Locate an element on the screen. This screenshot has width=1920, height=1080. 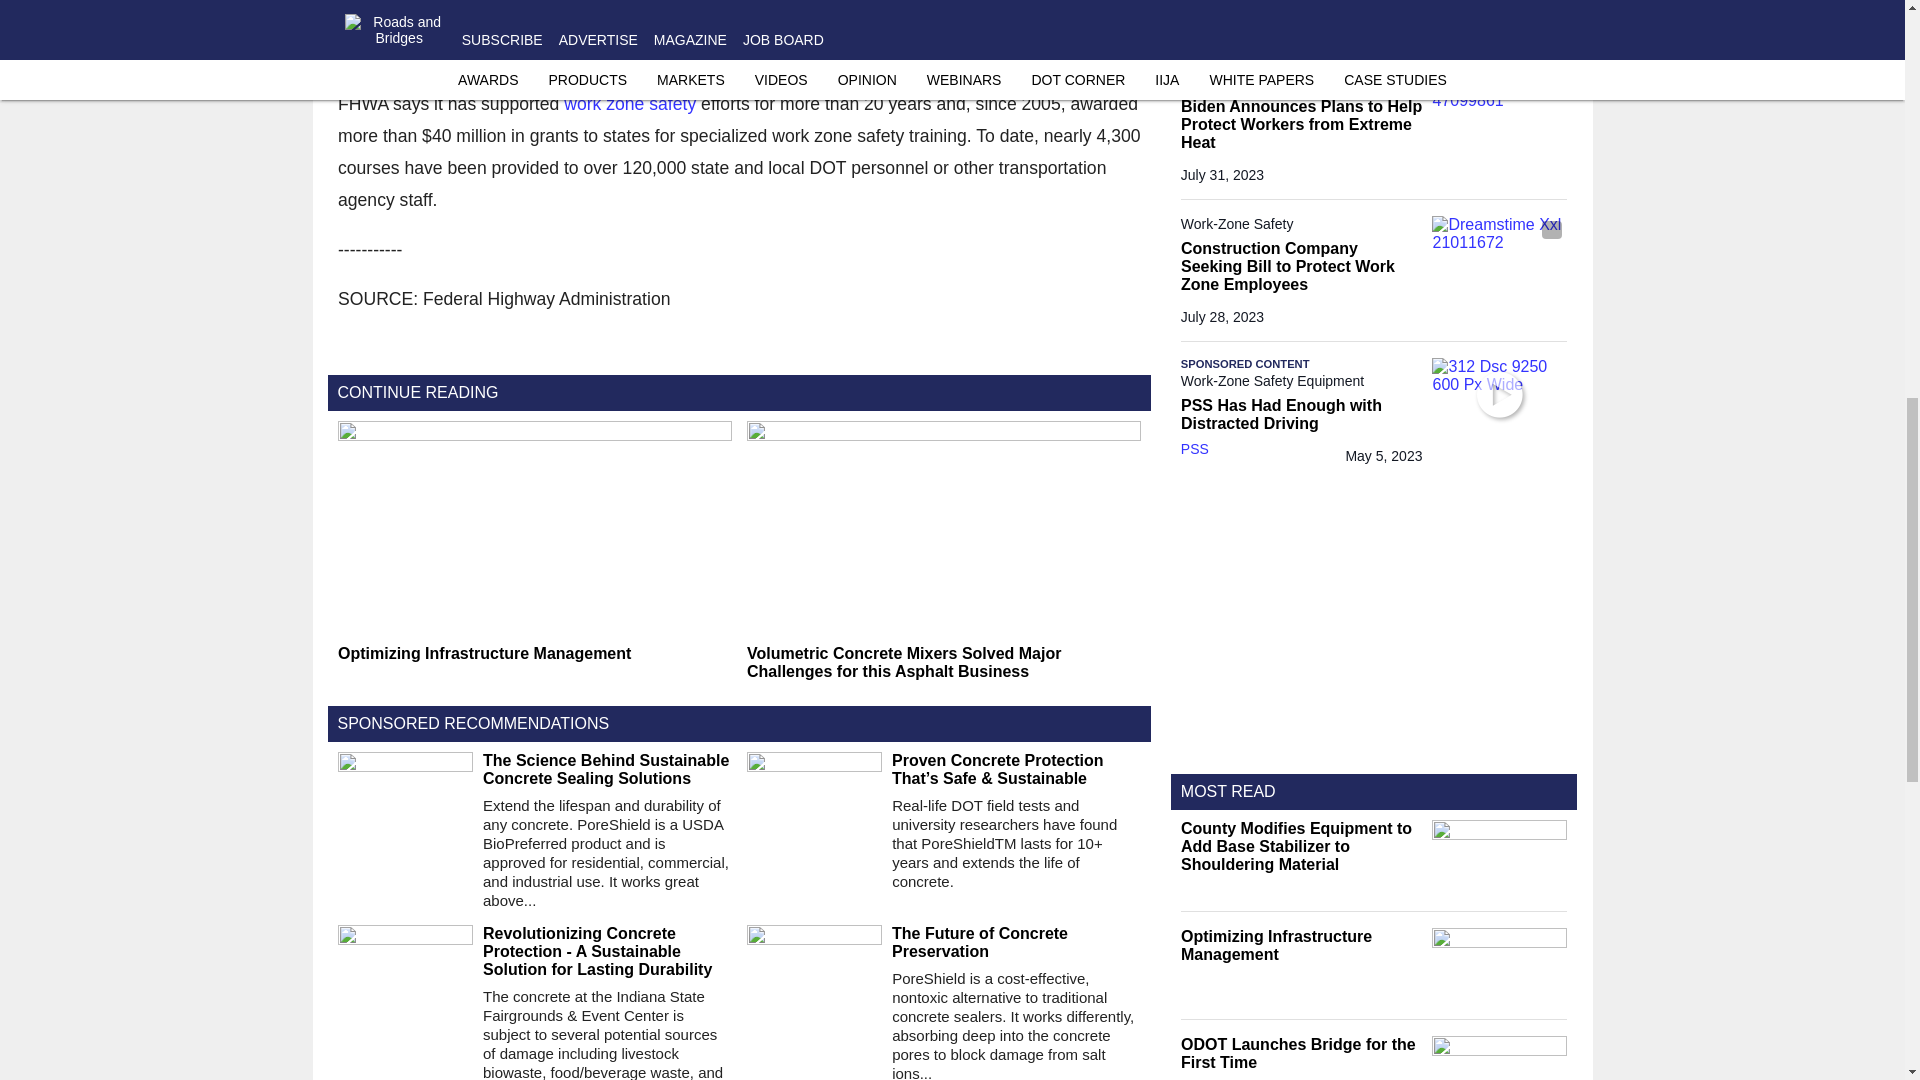
Dreamstime Xxl 47099861 is located at coordinates (1499, 112).